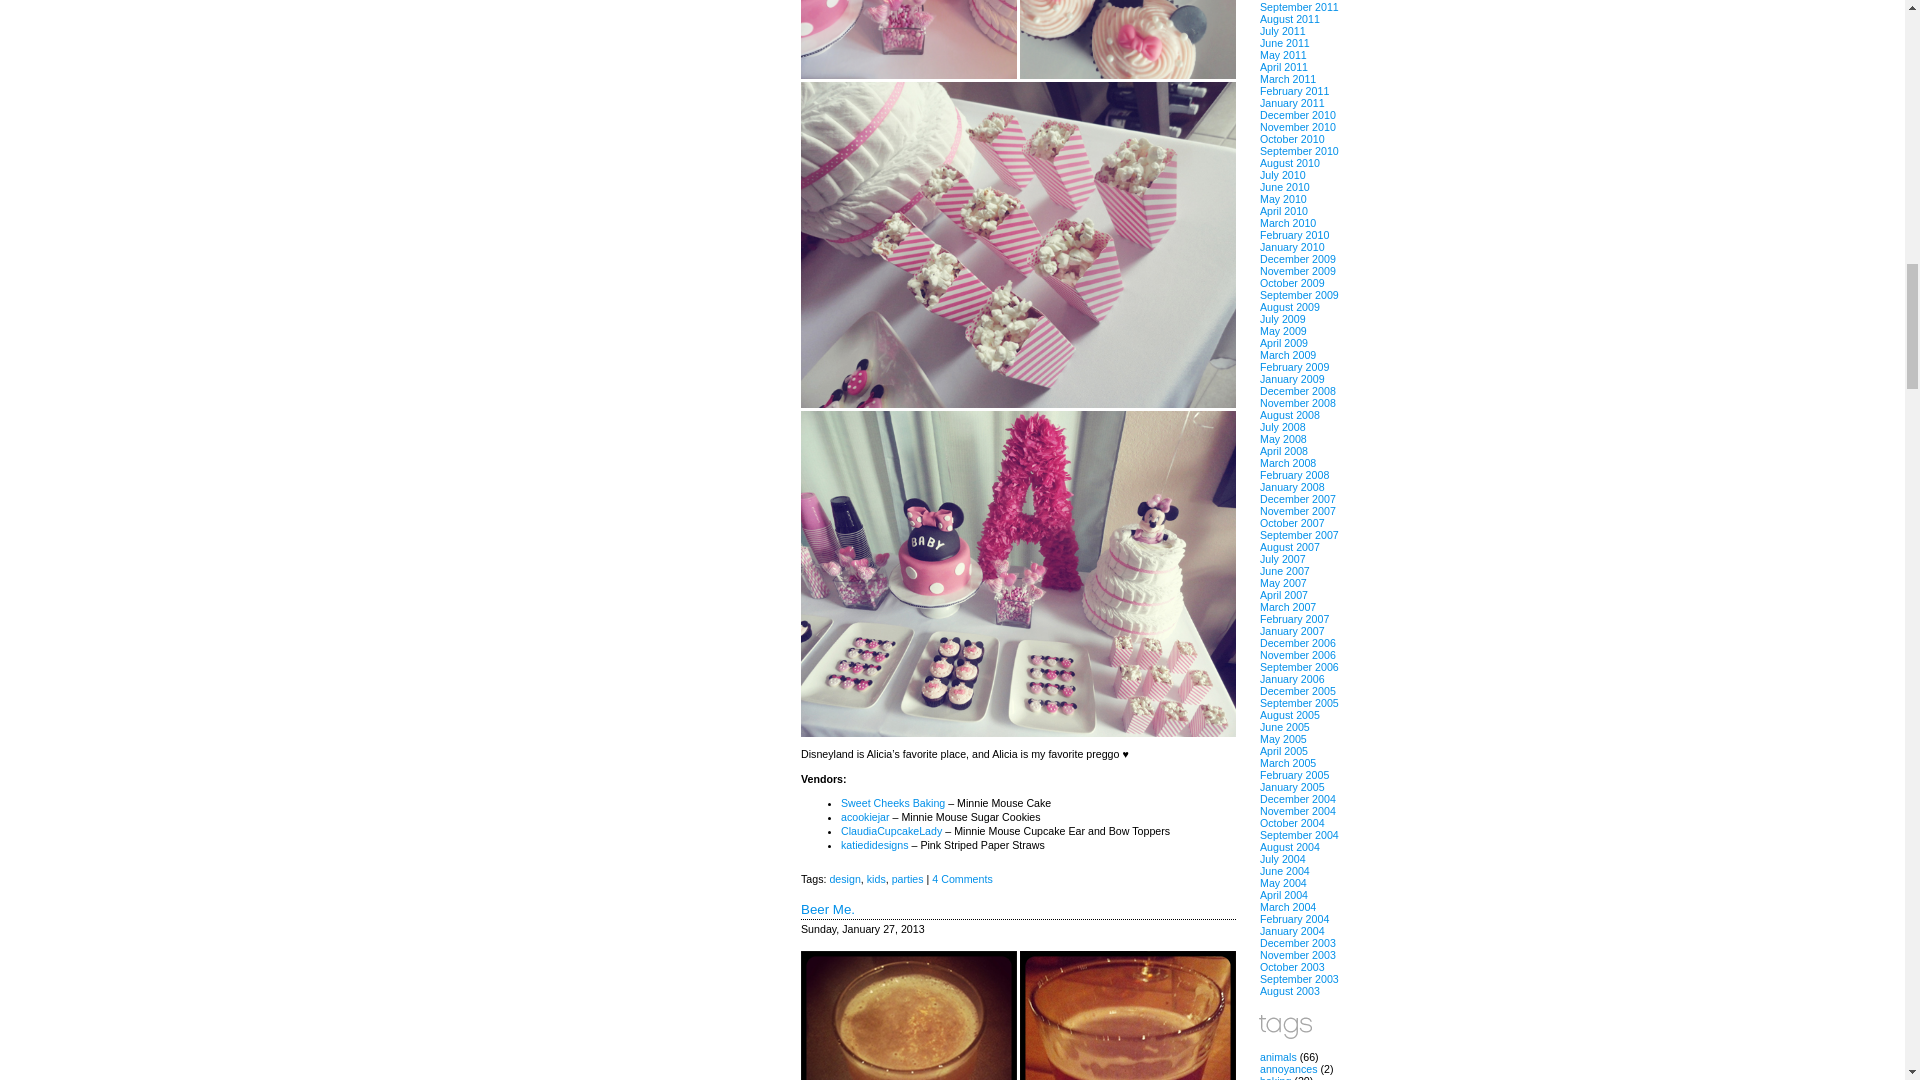 This screenshot has width=1920, height=1080. What do you see at coordinates (892, 802) in the screenshot?
I see `Sweet Cheeks Baking` at bounding box center [892, 802].